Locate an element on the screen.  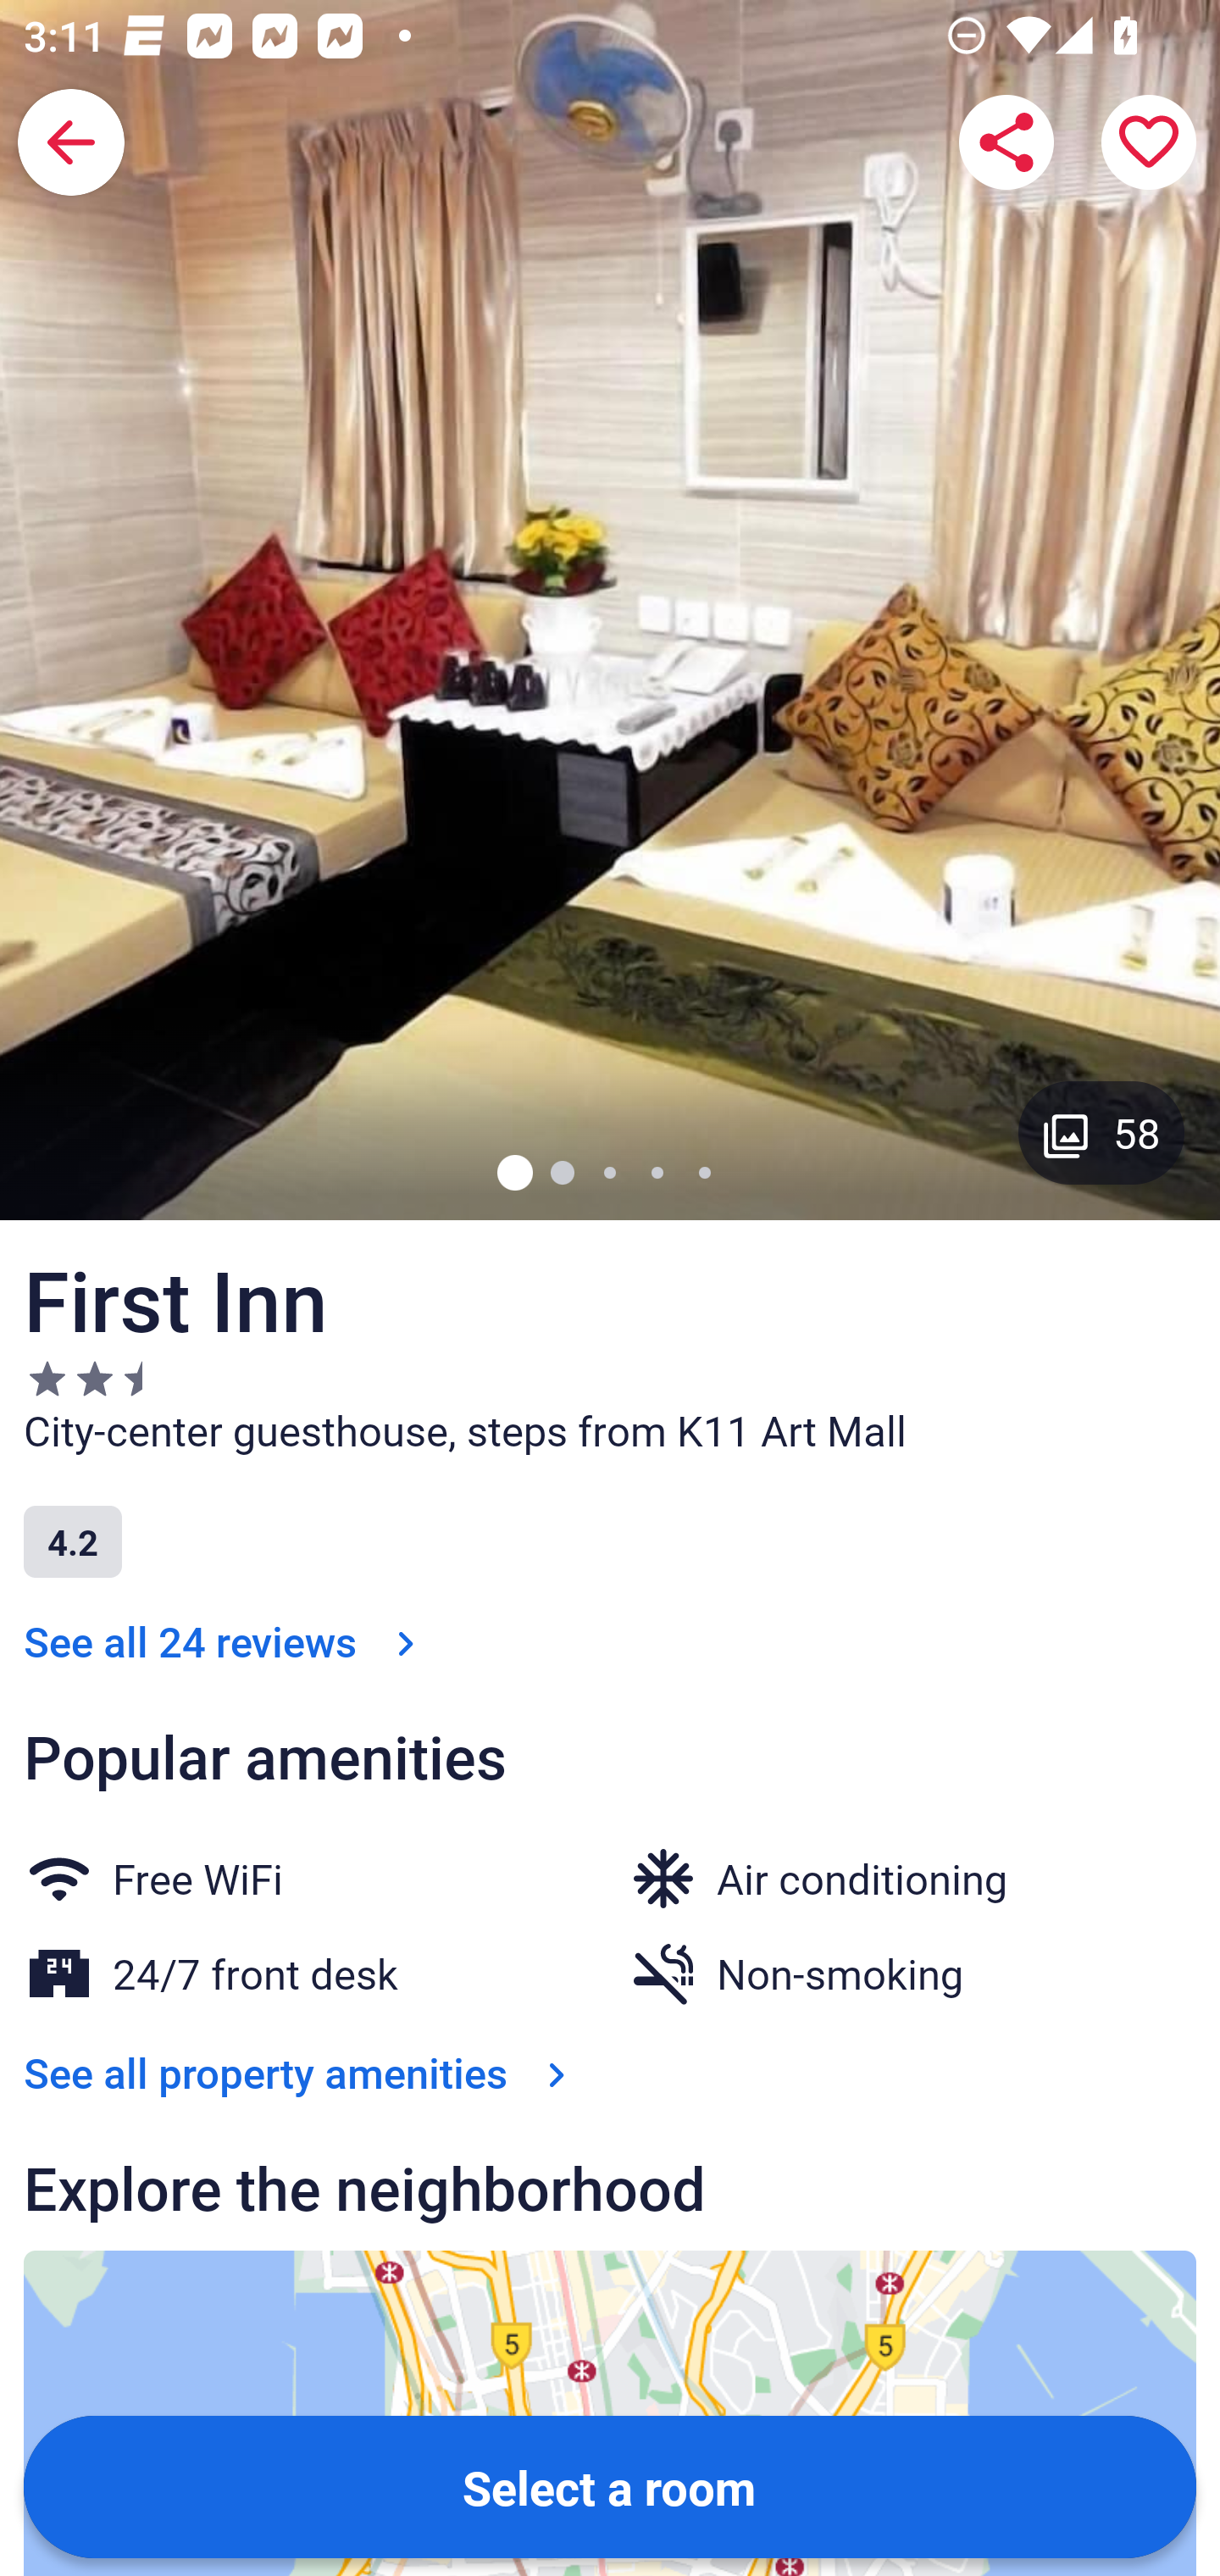
Select a room Button Select a room is located at coordinates (610, 2486).